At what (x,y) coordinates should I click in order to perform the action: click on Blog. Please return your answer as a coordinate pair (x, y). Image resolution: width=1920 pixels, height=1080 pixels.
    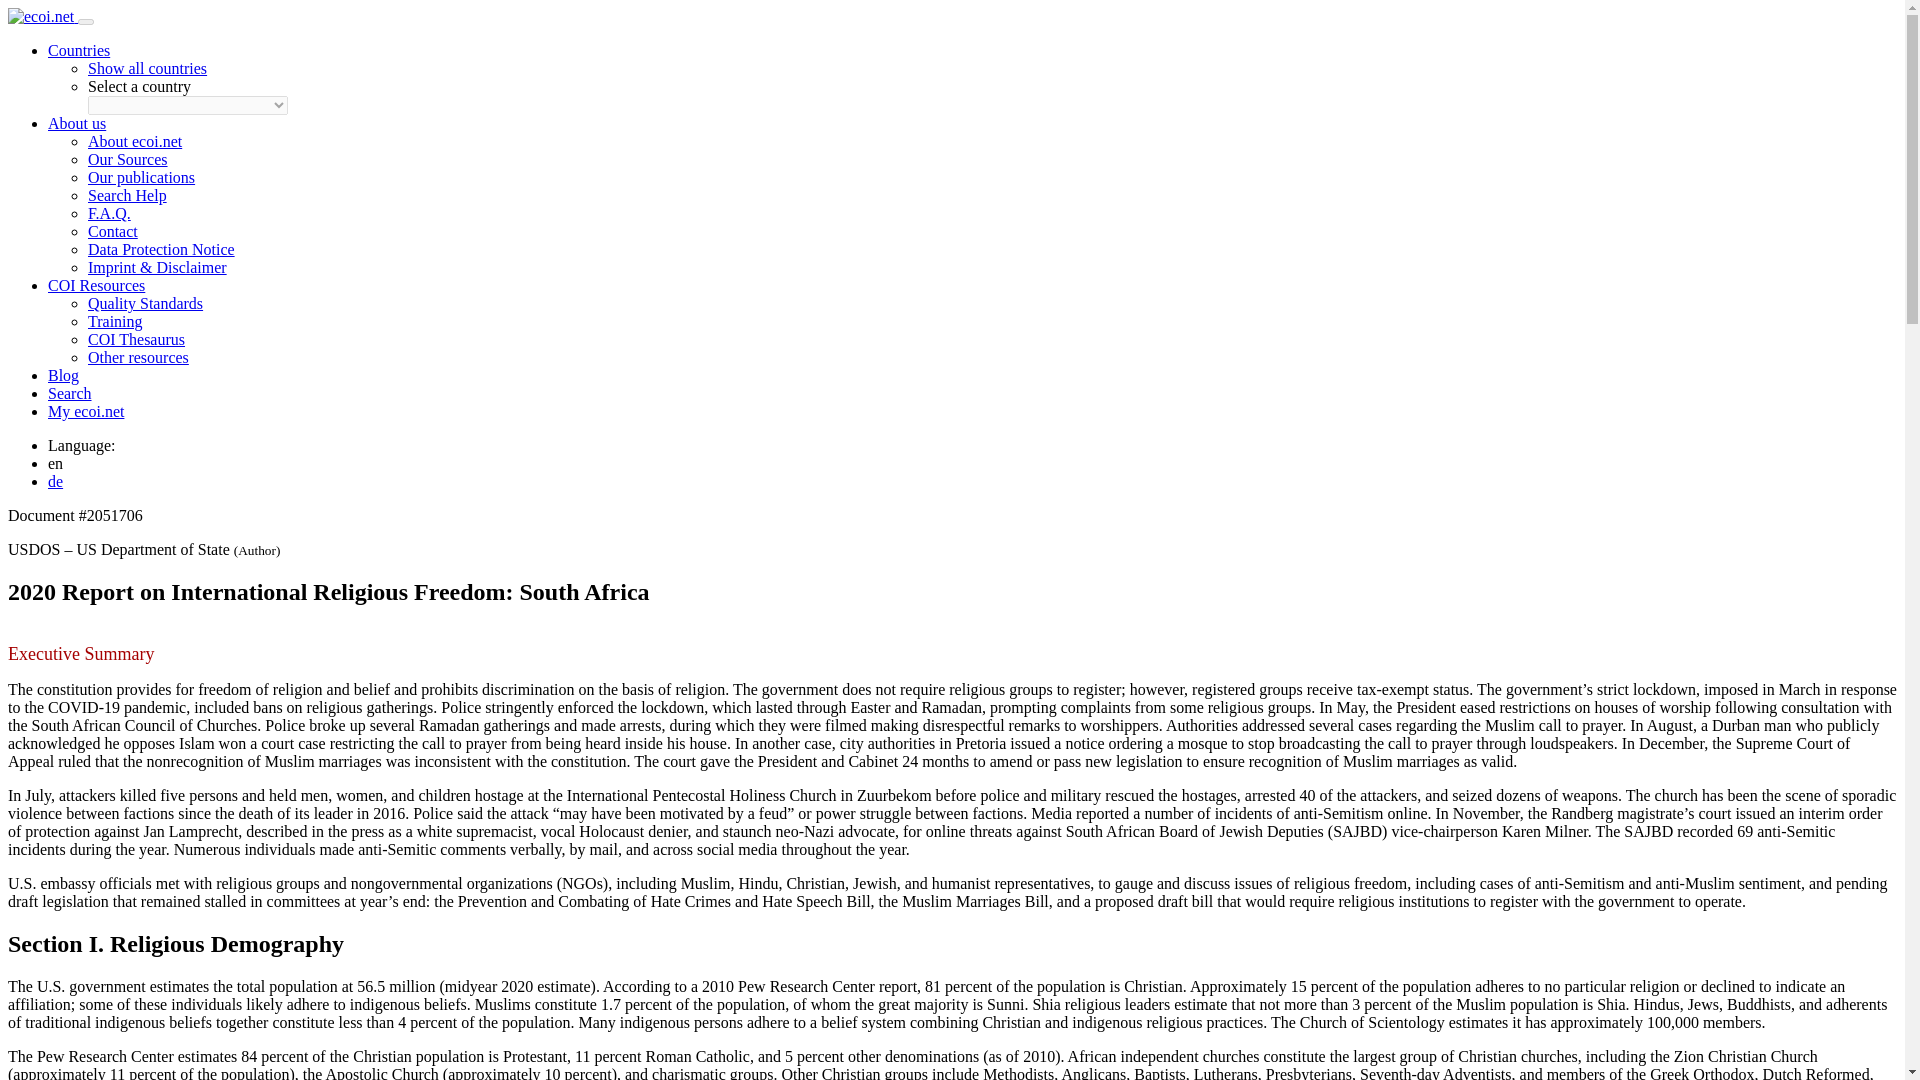
    Looking at the image, I should click on (63, 376).